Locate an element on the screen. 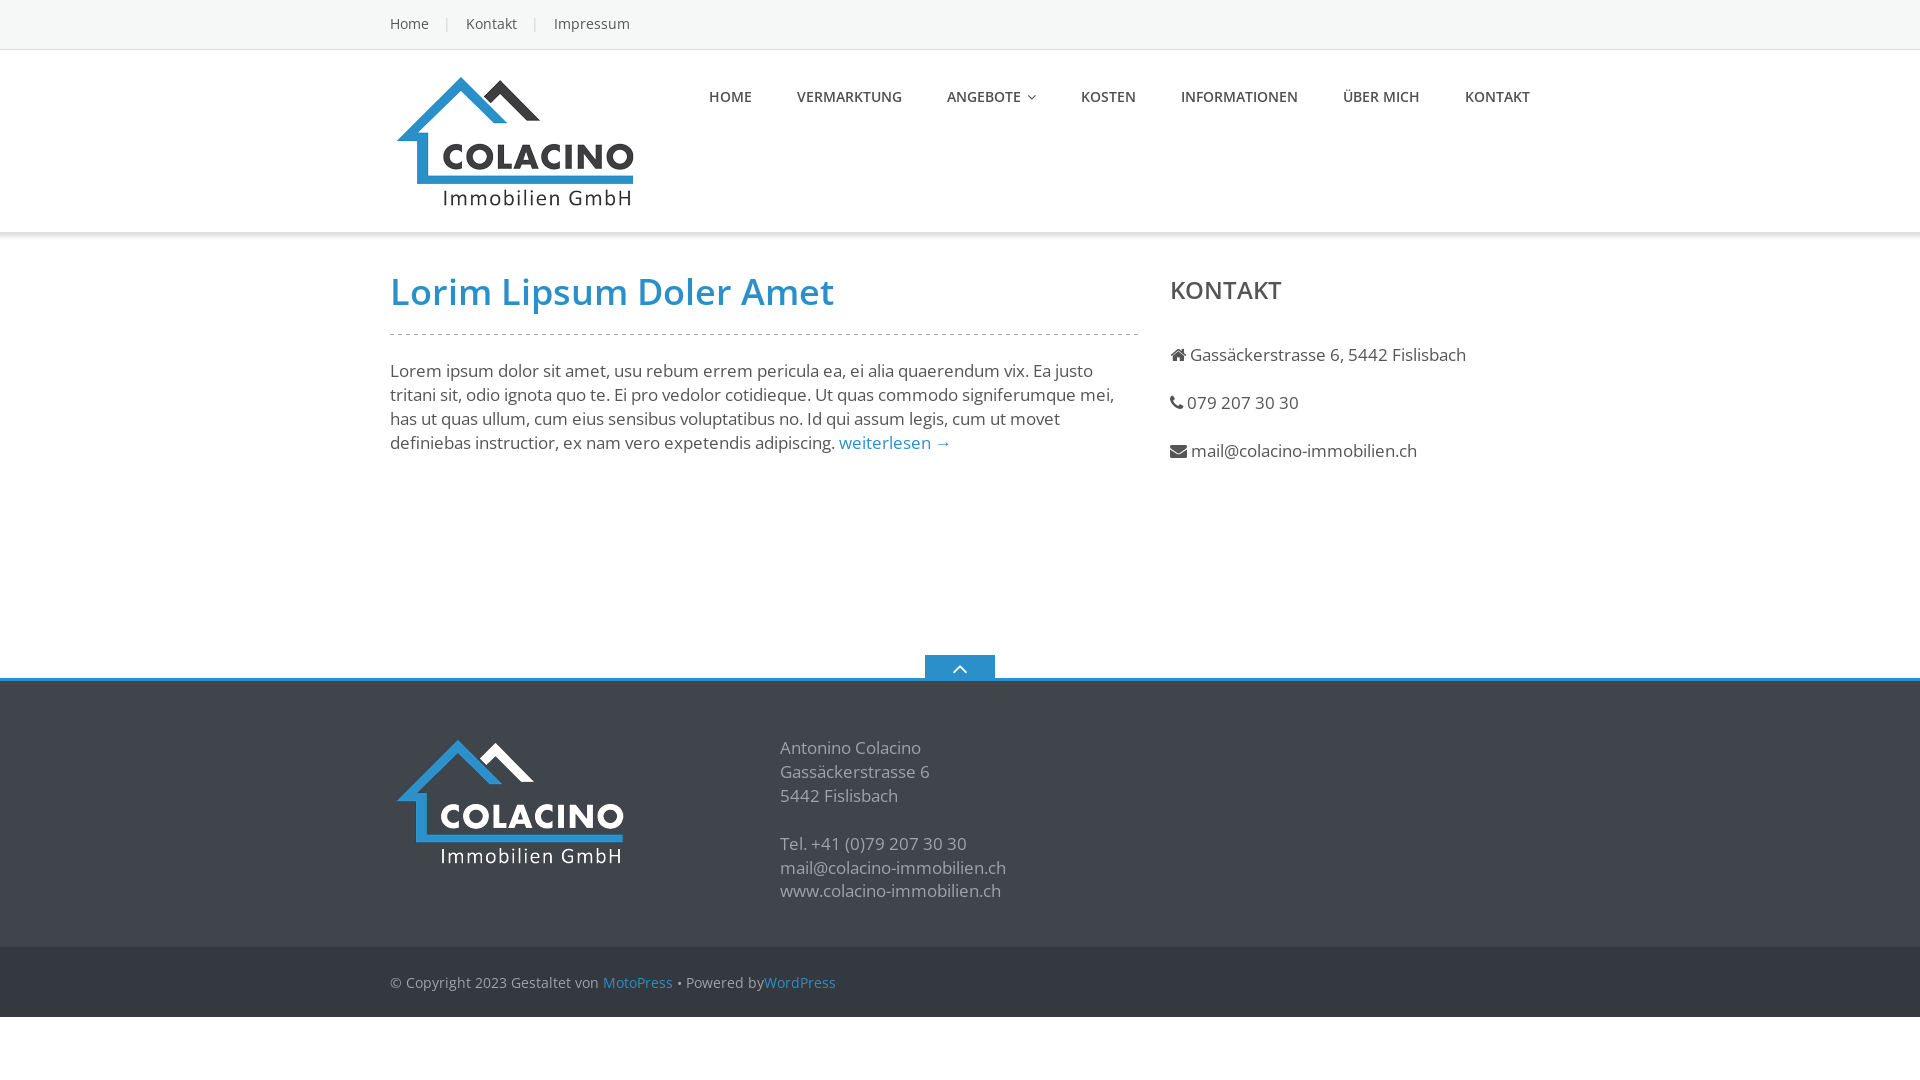 The image size is (1920, 1080). MotoPress is located at coordinates (638, 982).